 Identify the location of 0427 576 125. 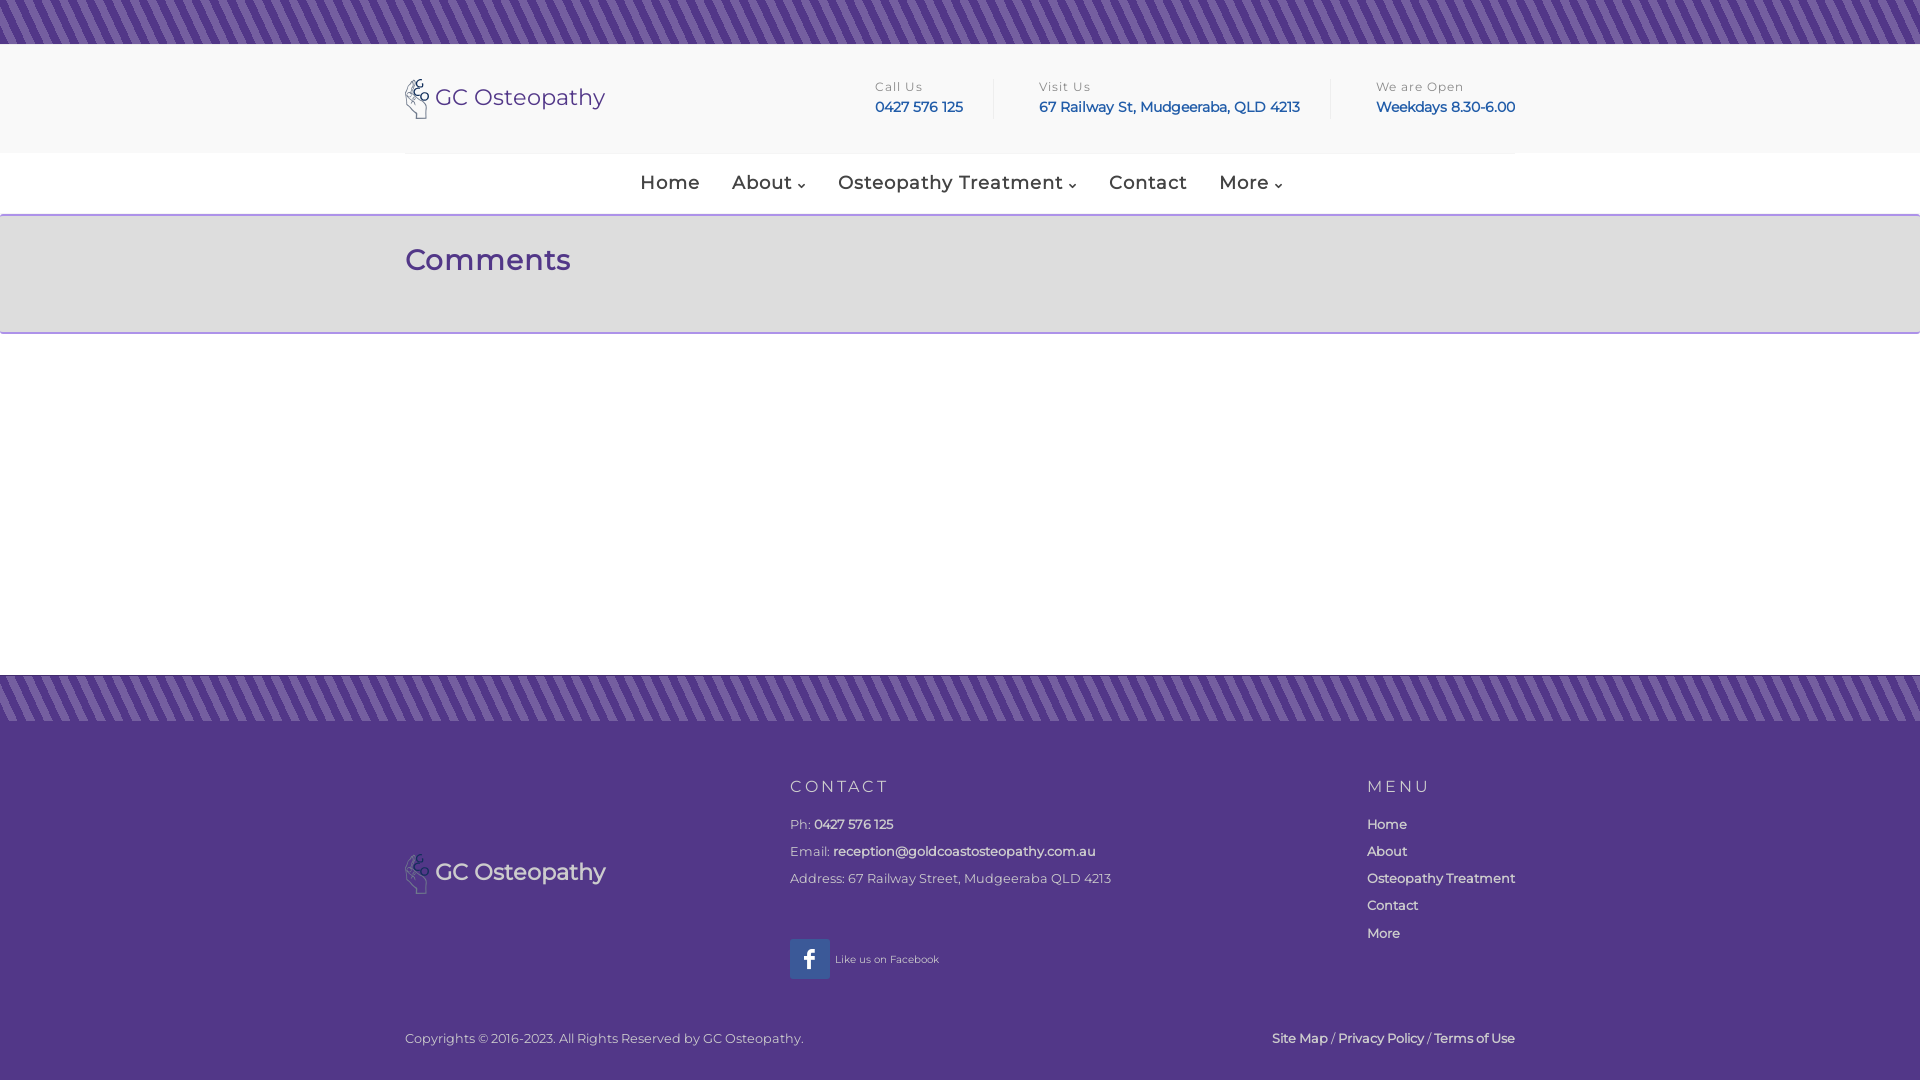
(854, 824).